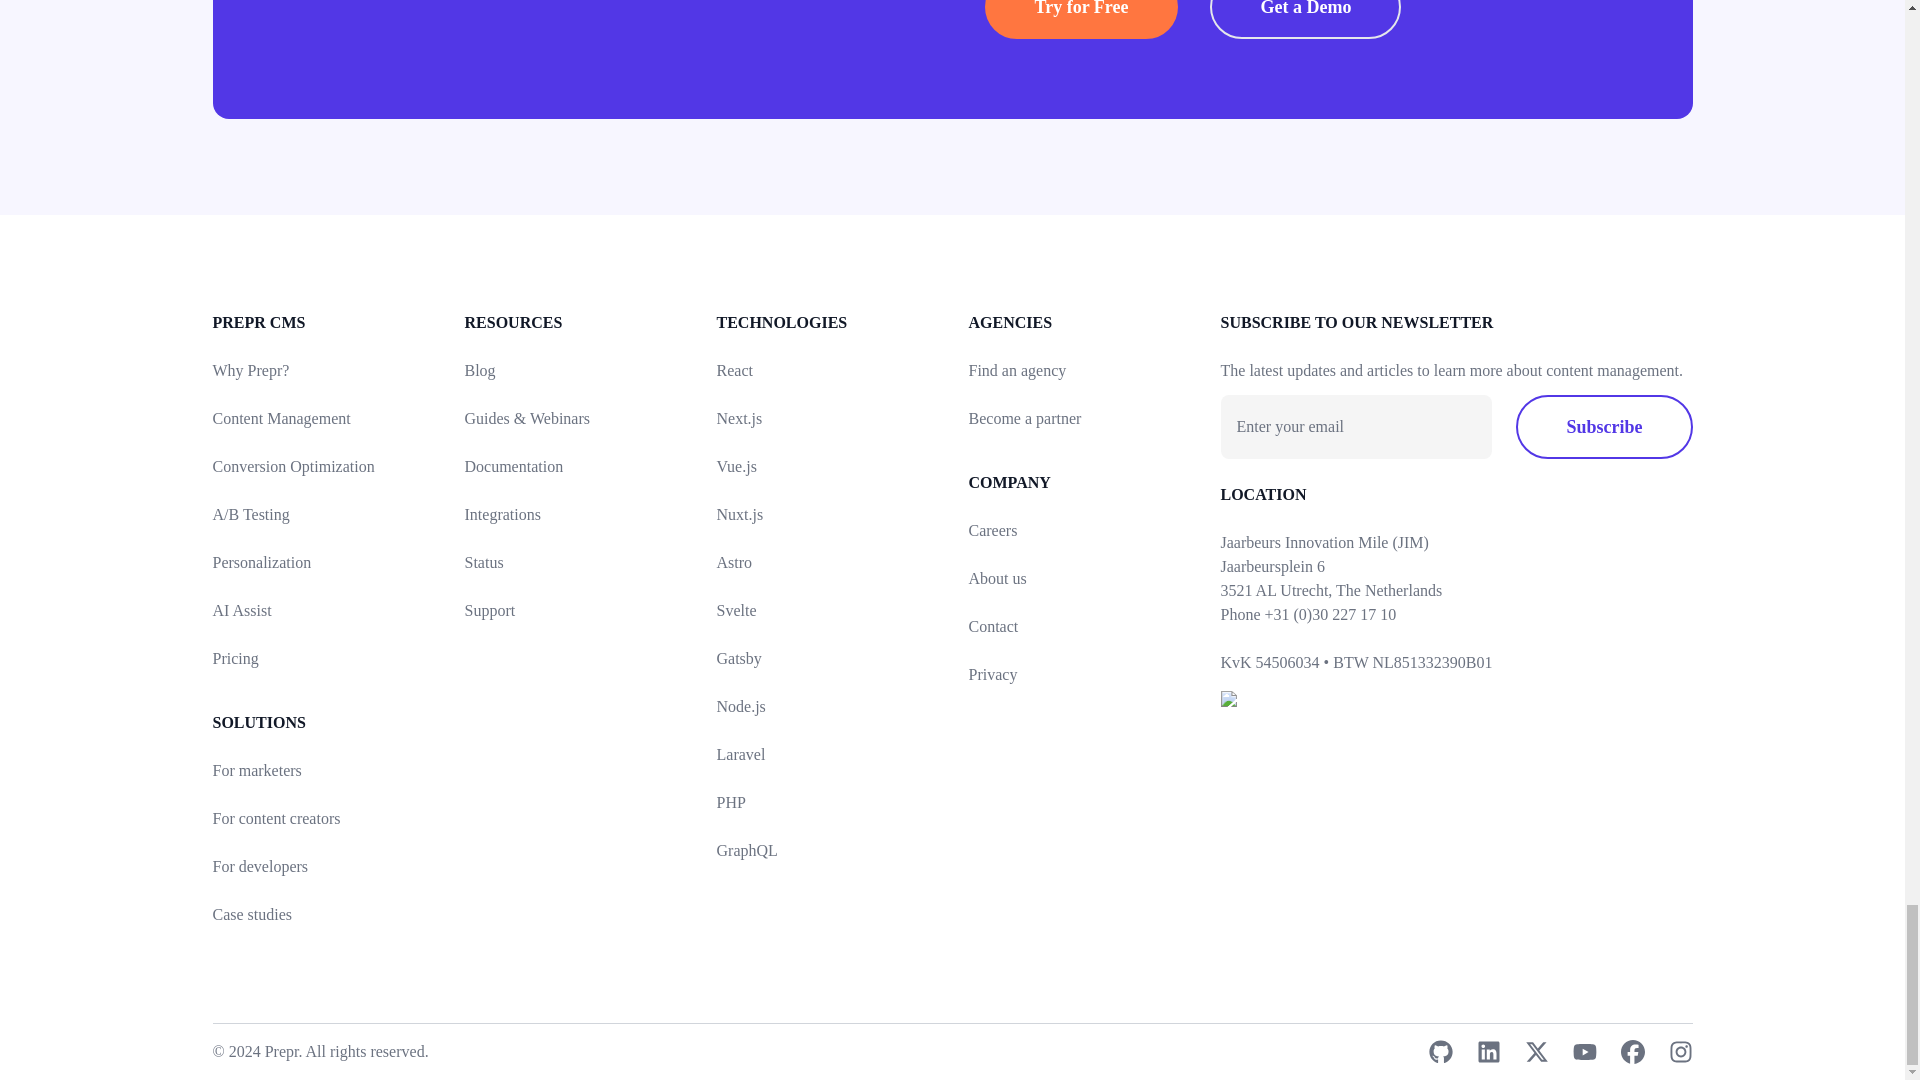 The height and width of the screenshot is (1080, 1920). What do you see at coordinates (1305, 19) in the screenshot?
I see `Get a Demo` at bounding box center [1305, 19].